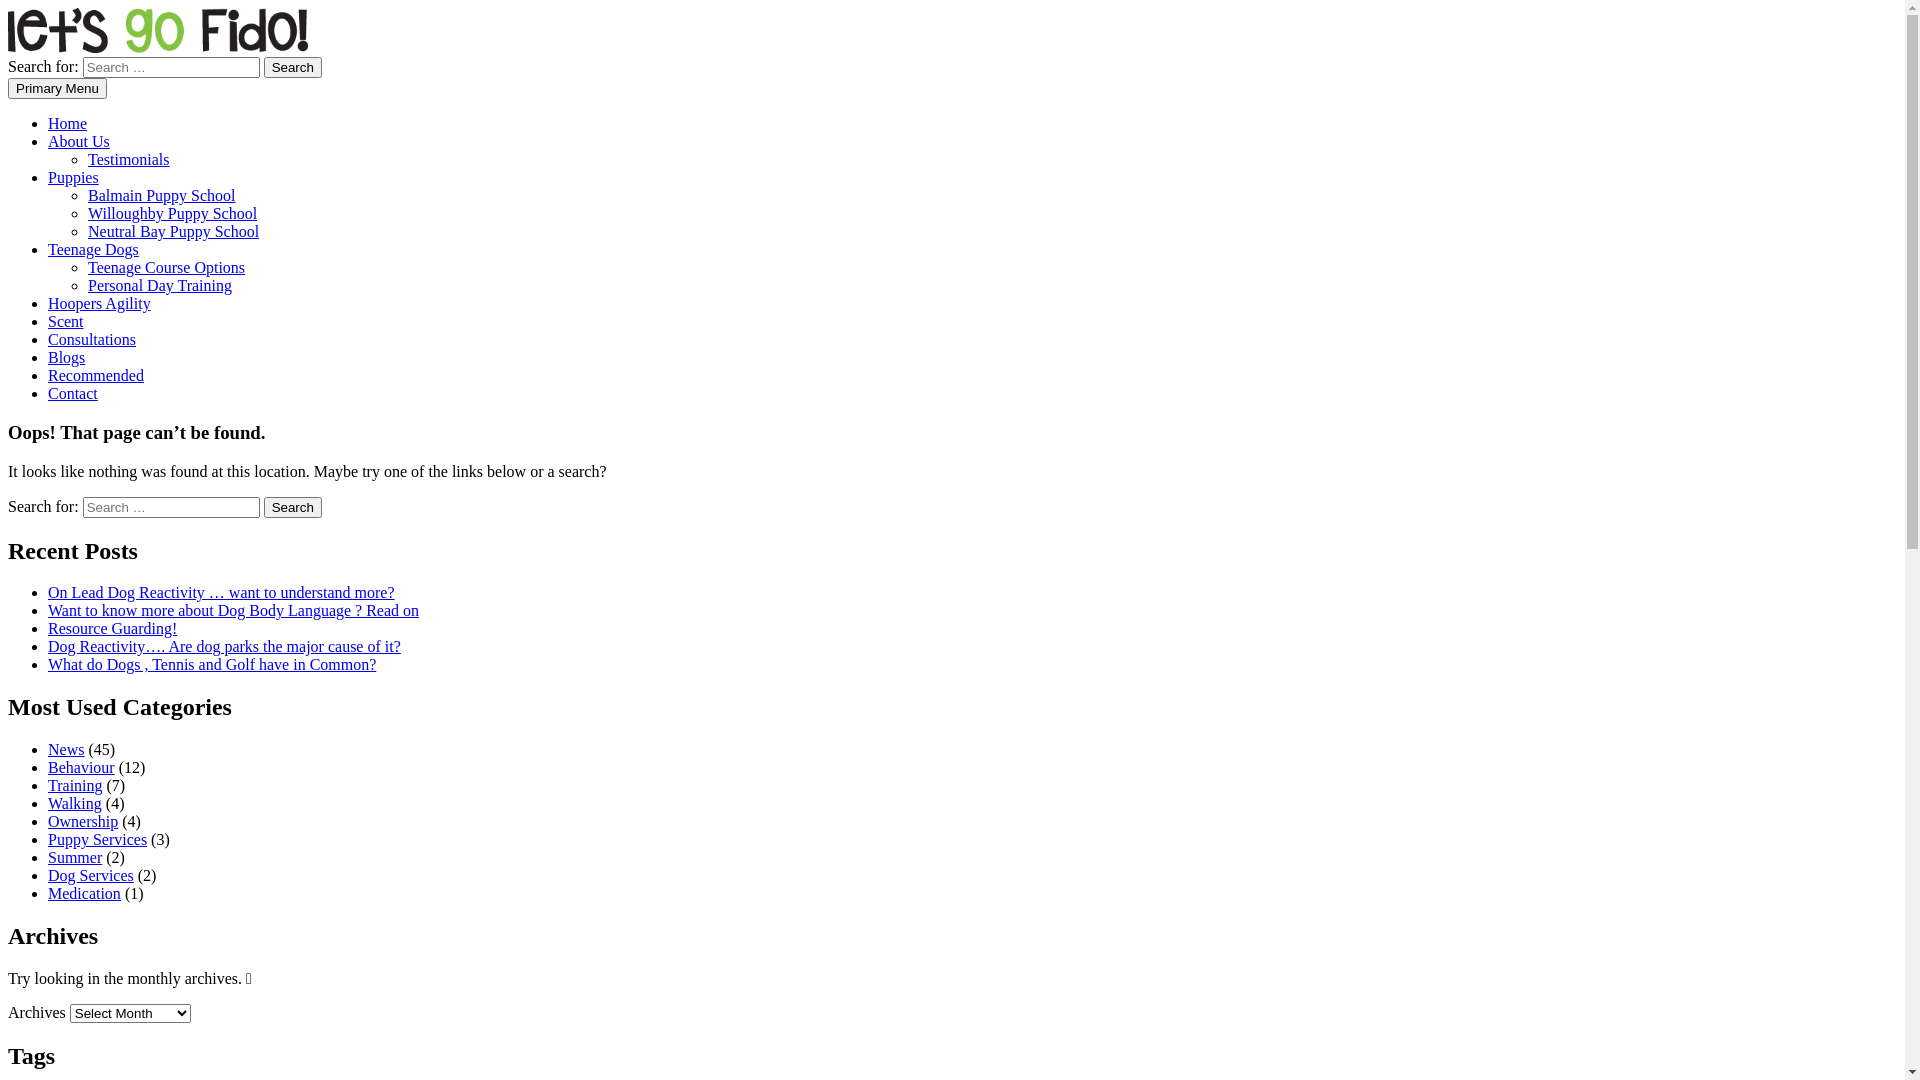  Describe the element at coordinates (84, 894) in the screenshot. I see `Medication` at that location.